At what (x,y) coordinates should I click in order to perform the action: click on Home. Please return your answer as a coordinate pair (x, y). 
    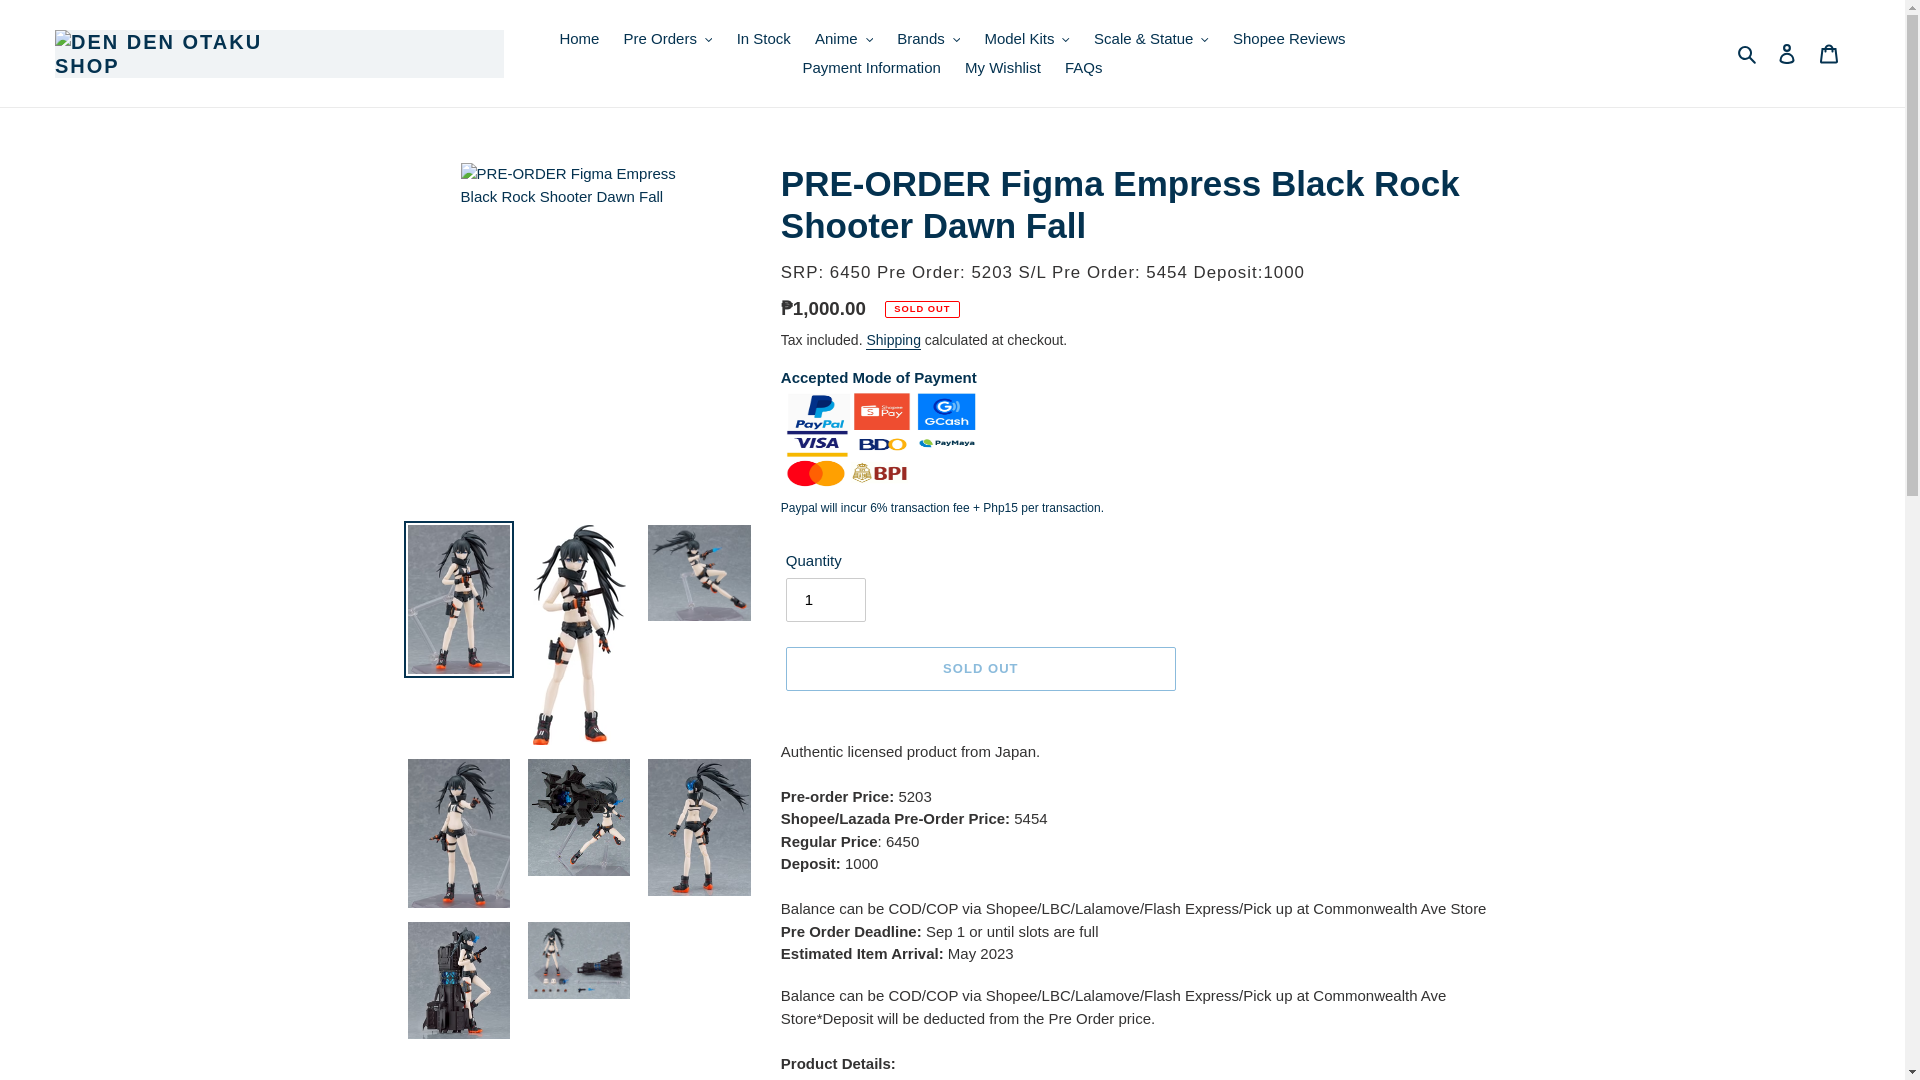
    Looking at the image, I should click on (578, 39).